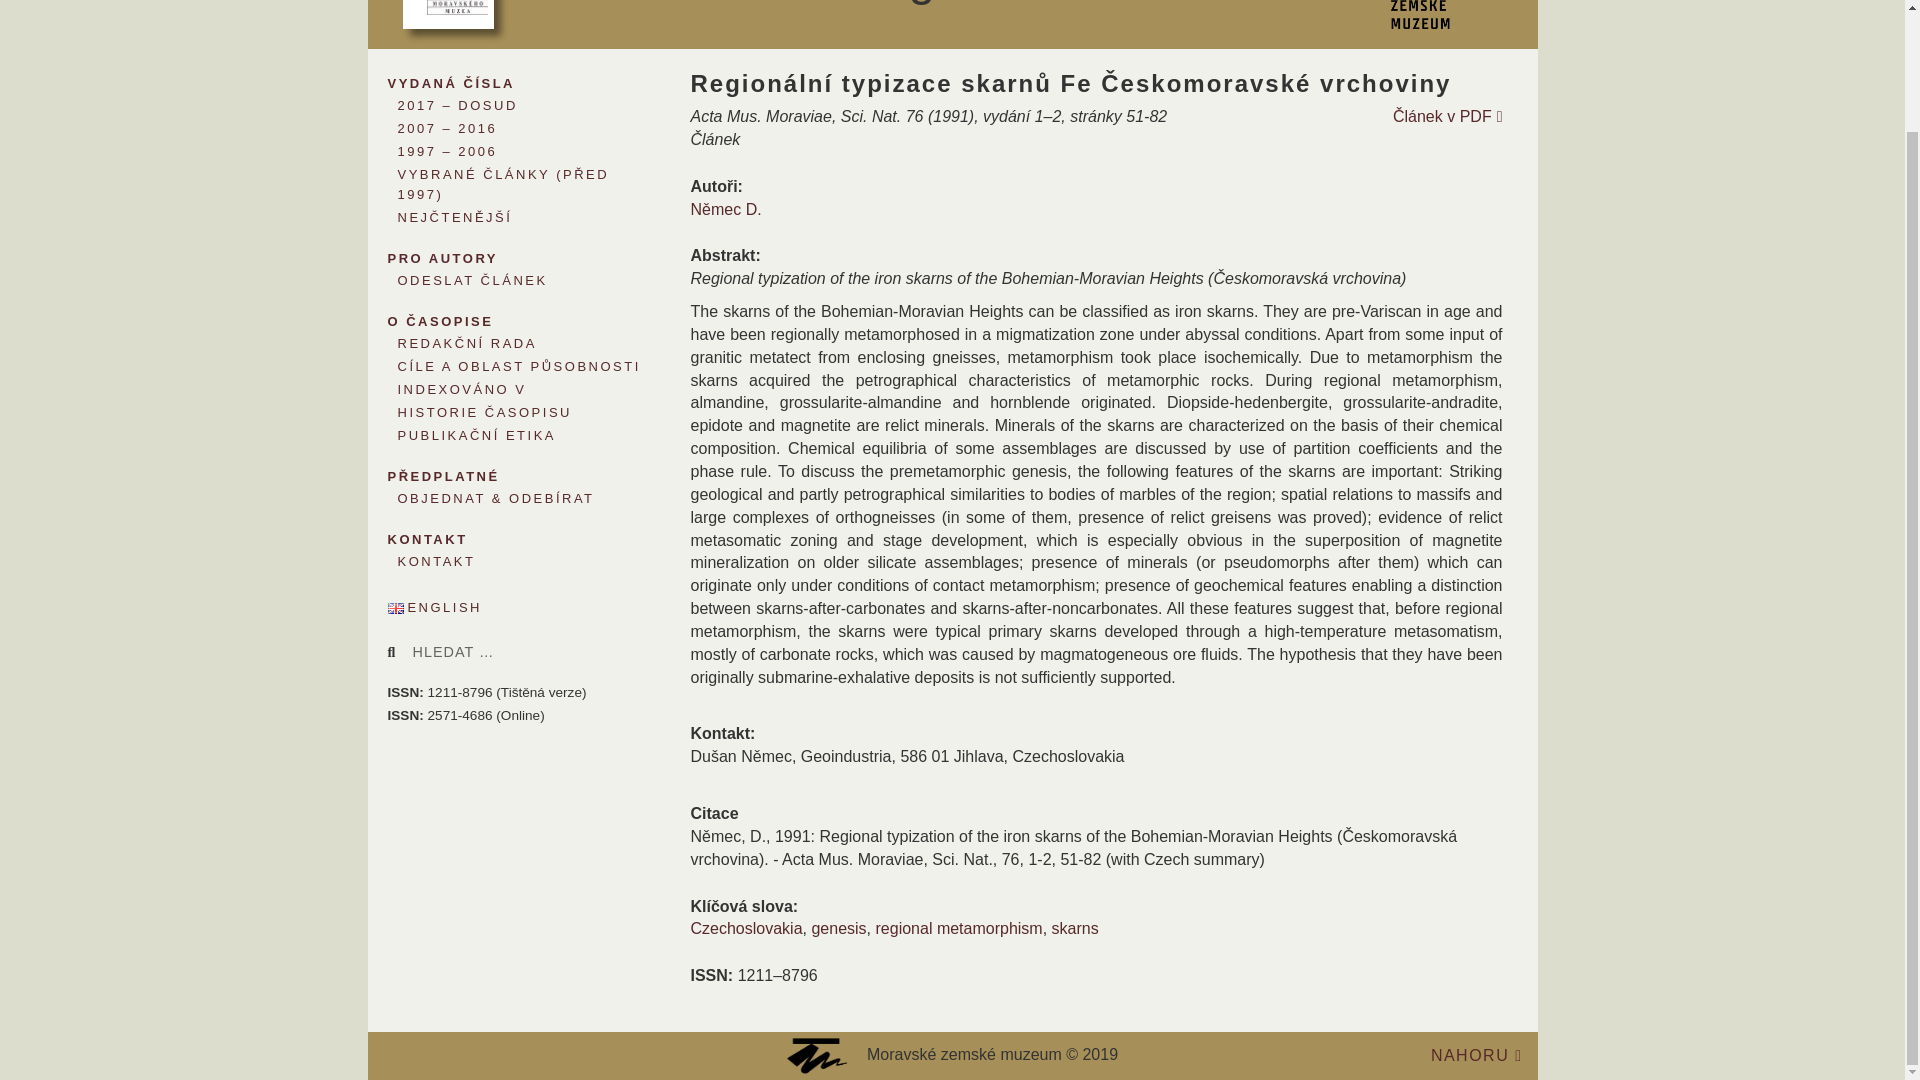  What do you see at coordinates (506, 536) in the screenshot?
I see `KONTAKT` at bounding box center [506, 536].